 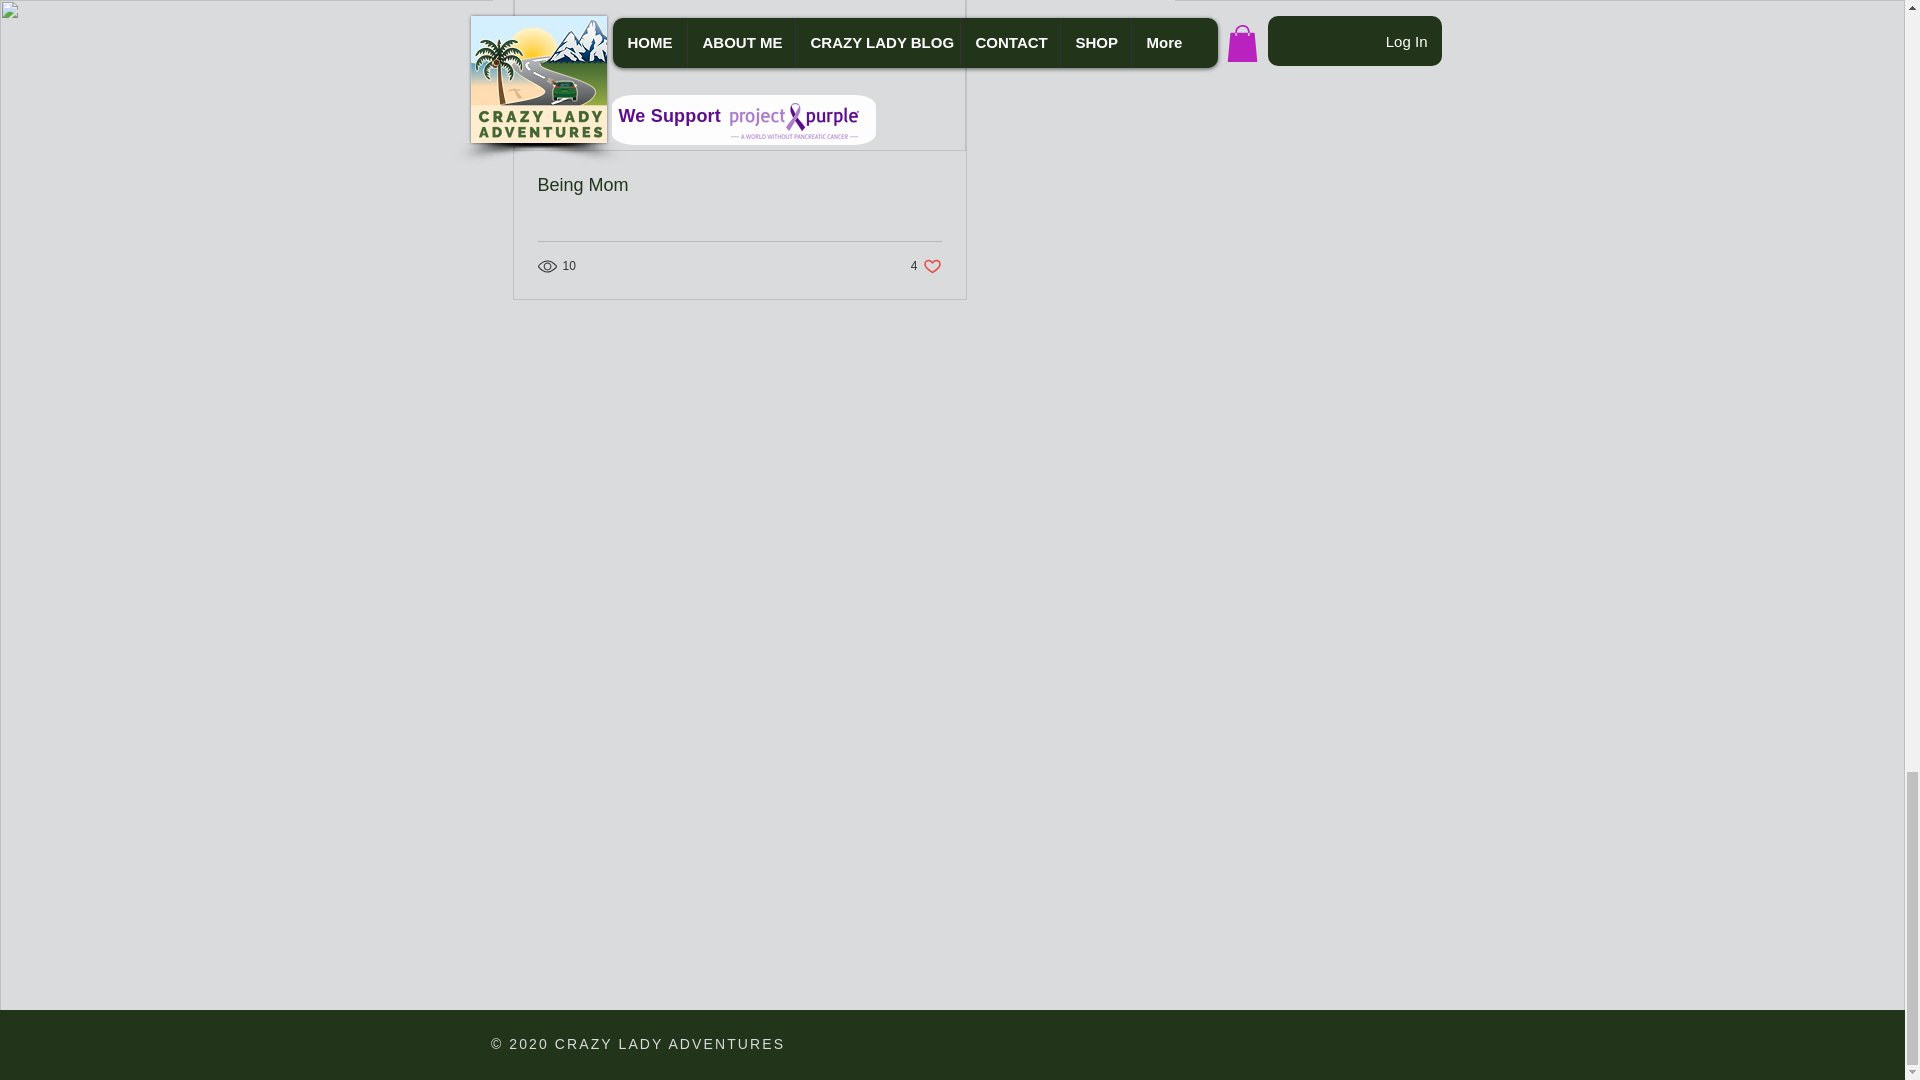 I want to click on Being Mom, so click(x=926, y=266).